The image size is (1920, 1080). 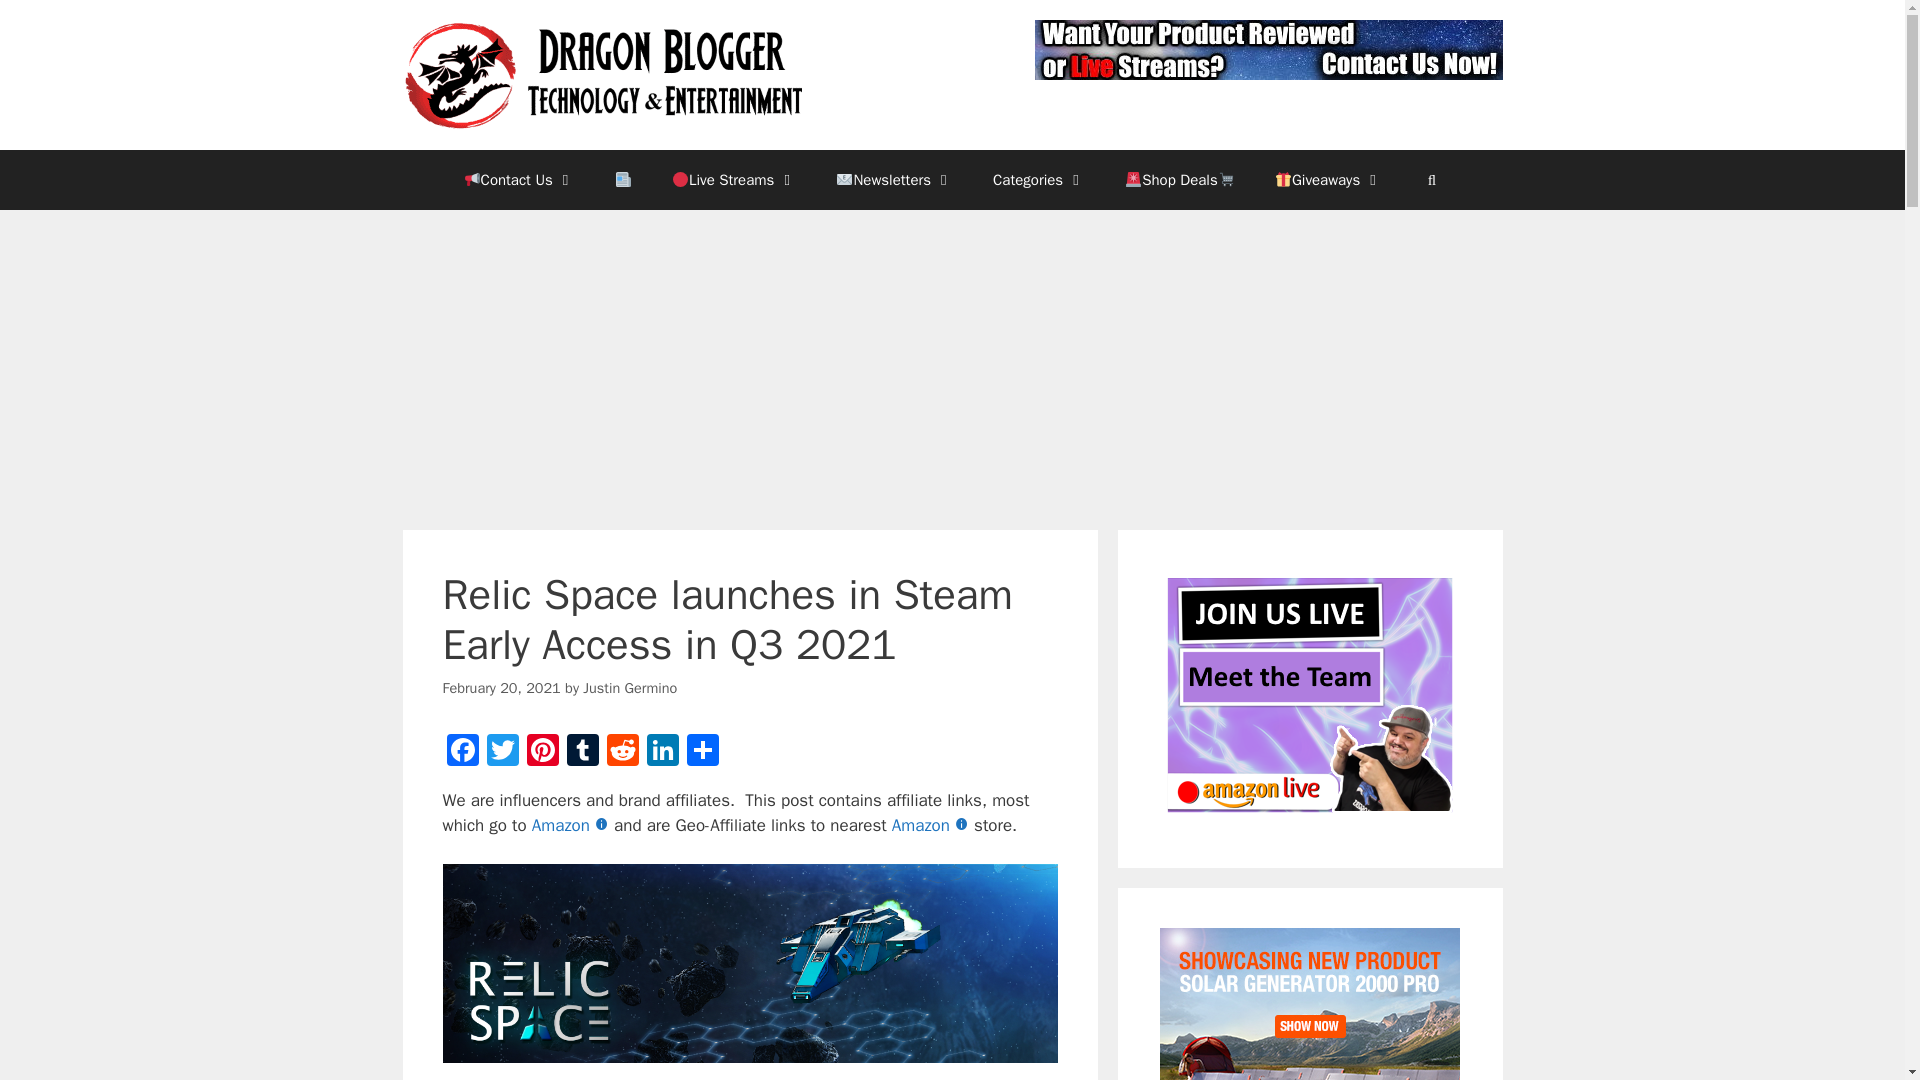 What do you see at coordinates (502, 753) in the screenshot?
I see `Twitter` at bounding box center [502, 753].